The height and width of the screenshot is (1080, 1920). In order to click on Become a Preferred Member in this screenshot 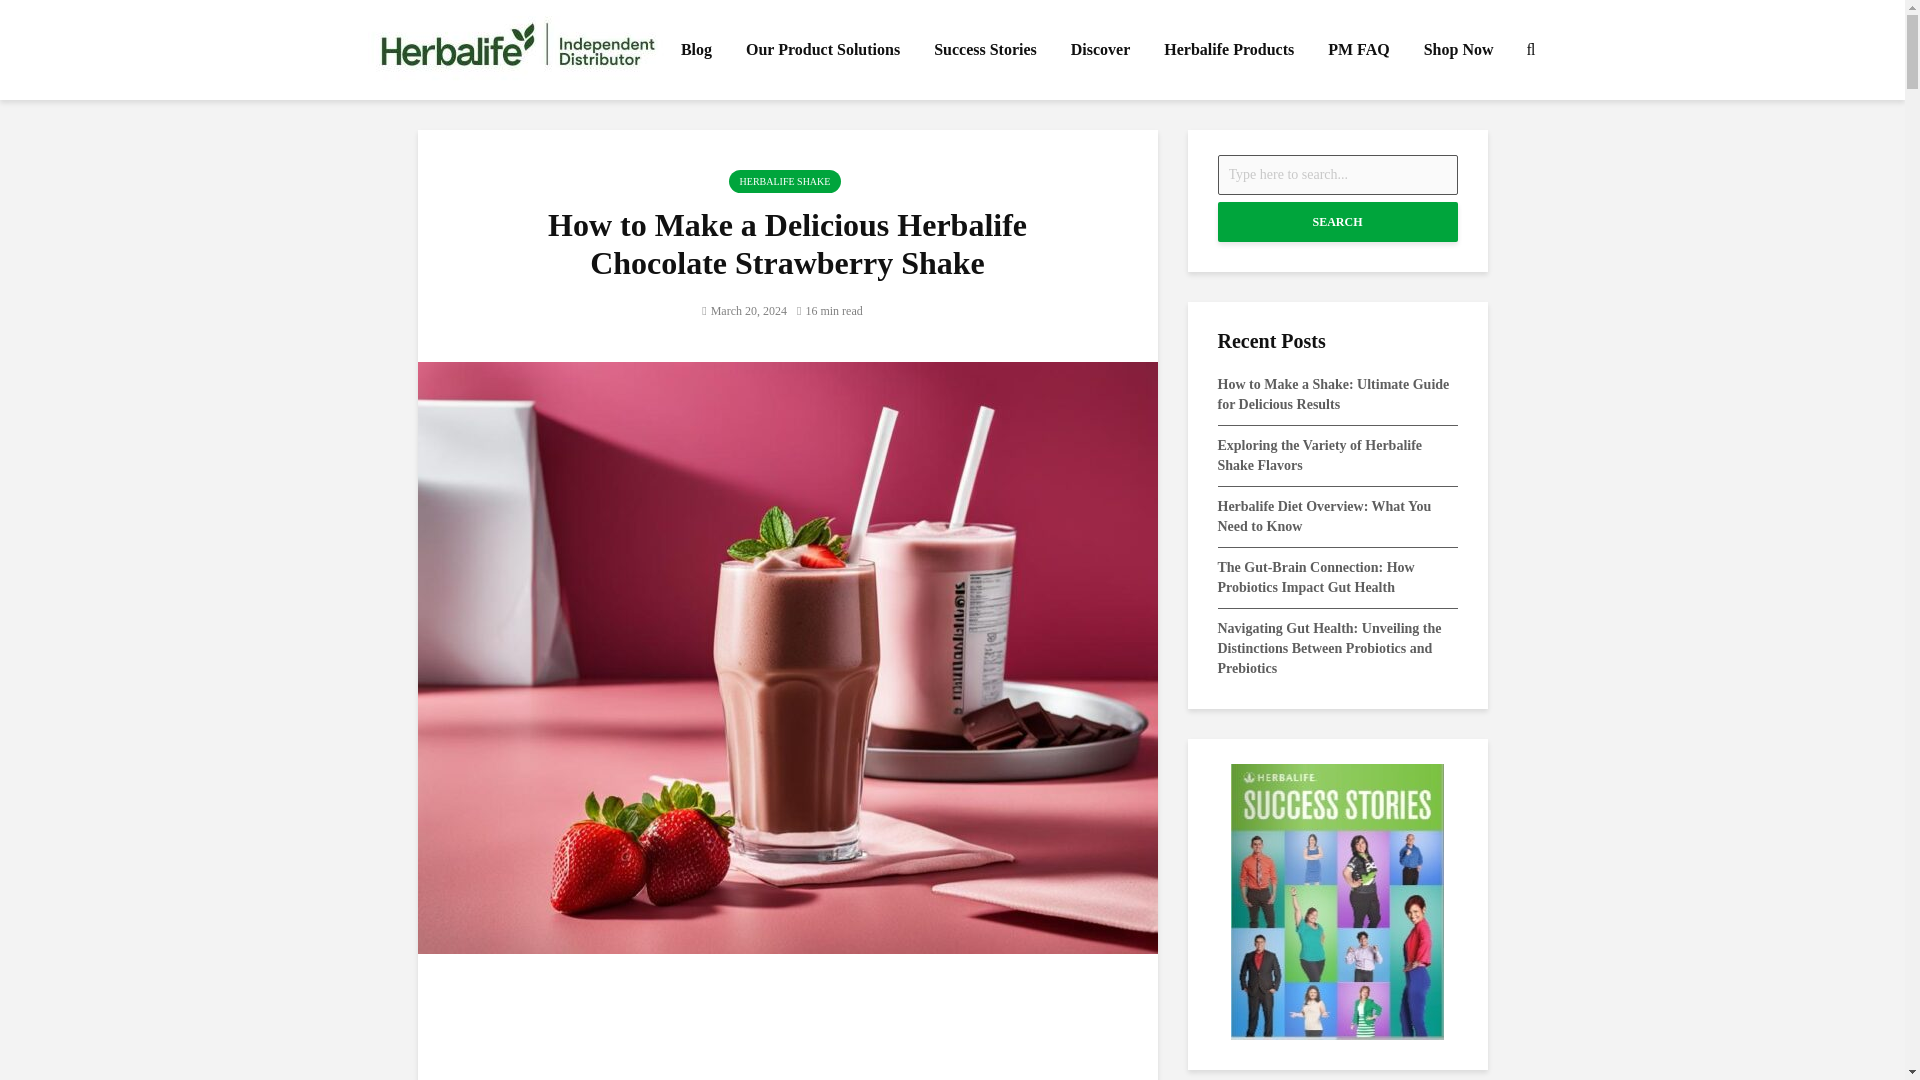, I will do `click(788, 1036)`.